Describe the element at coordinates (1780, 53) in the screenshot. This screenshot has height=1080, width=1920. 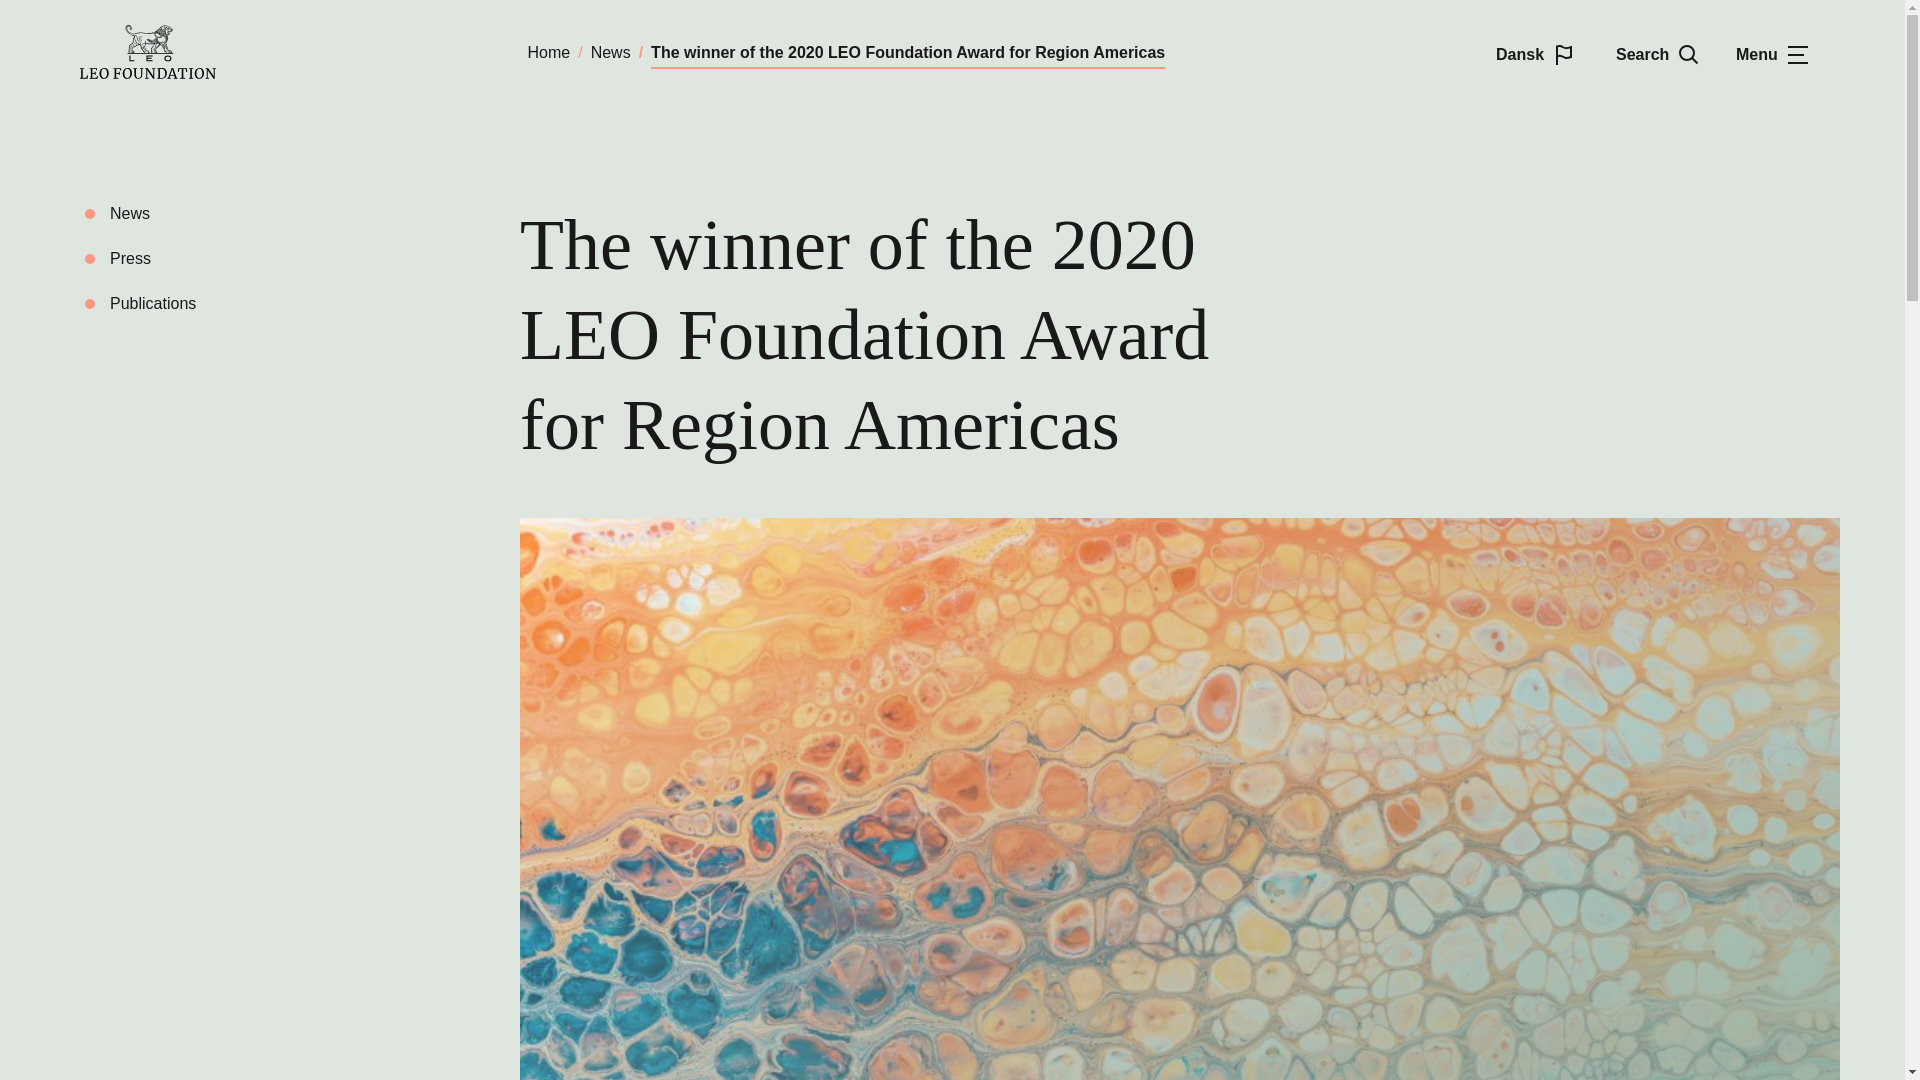
I see `Menu` at that location.